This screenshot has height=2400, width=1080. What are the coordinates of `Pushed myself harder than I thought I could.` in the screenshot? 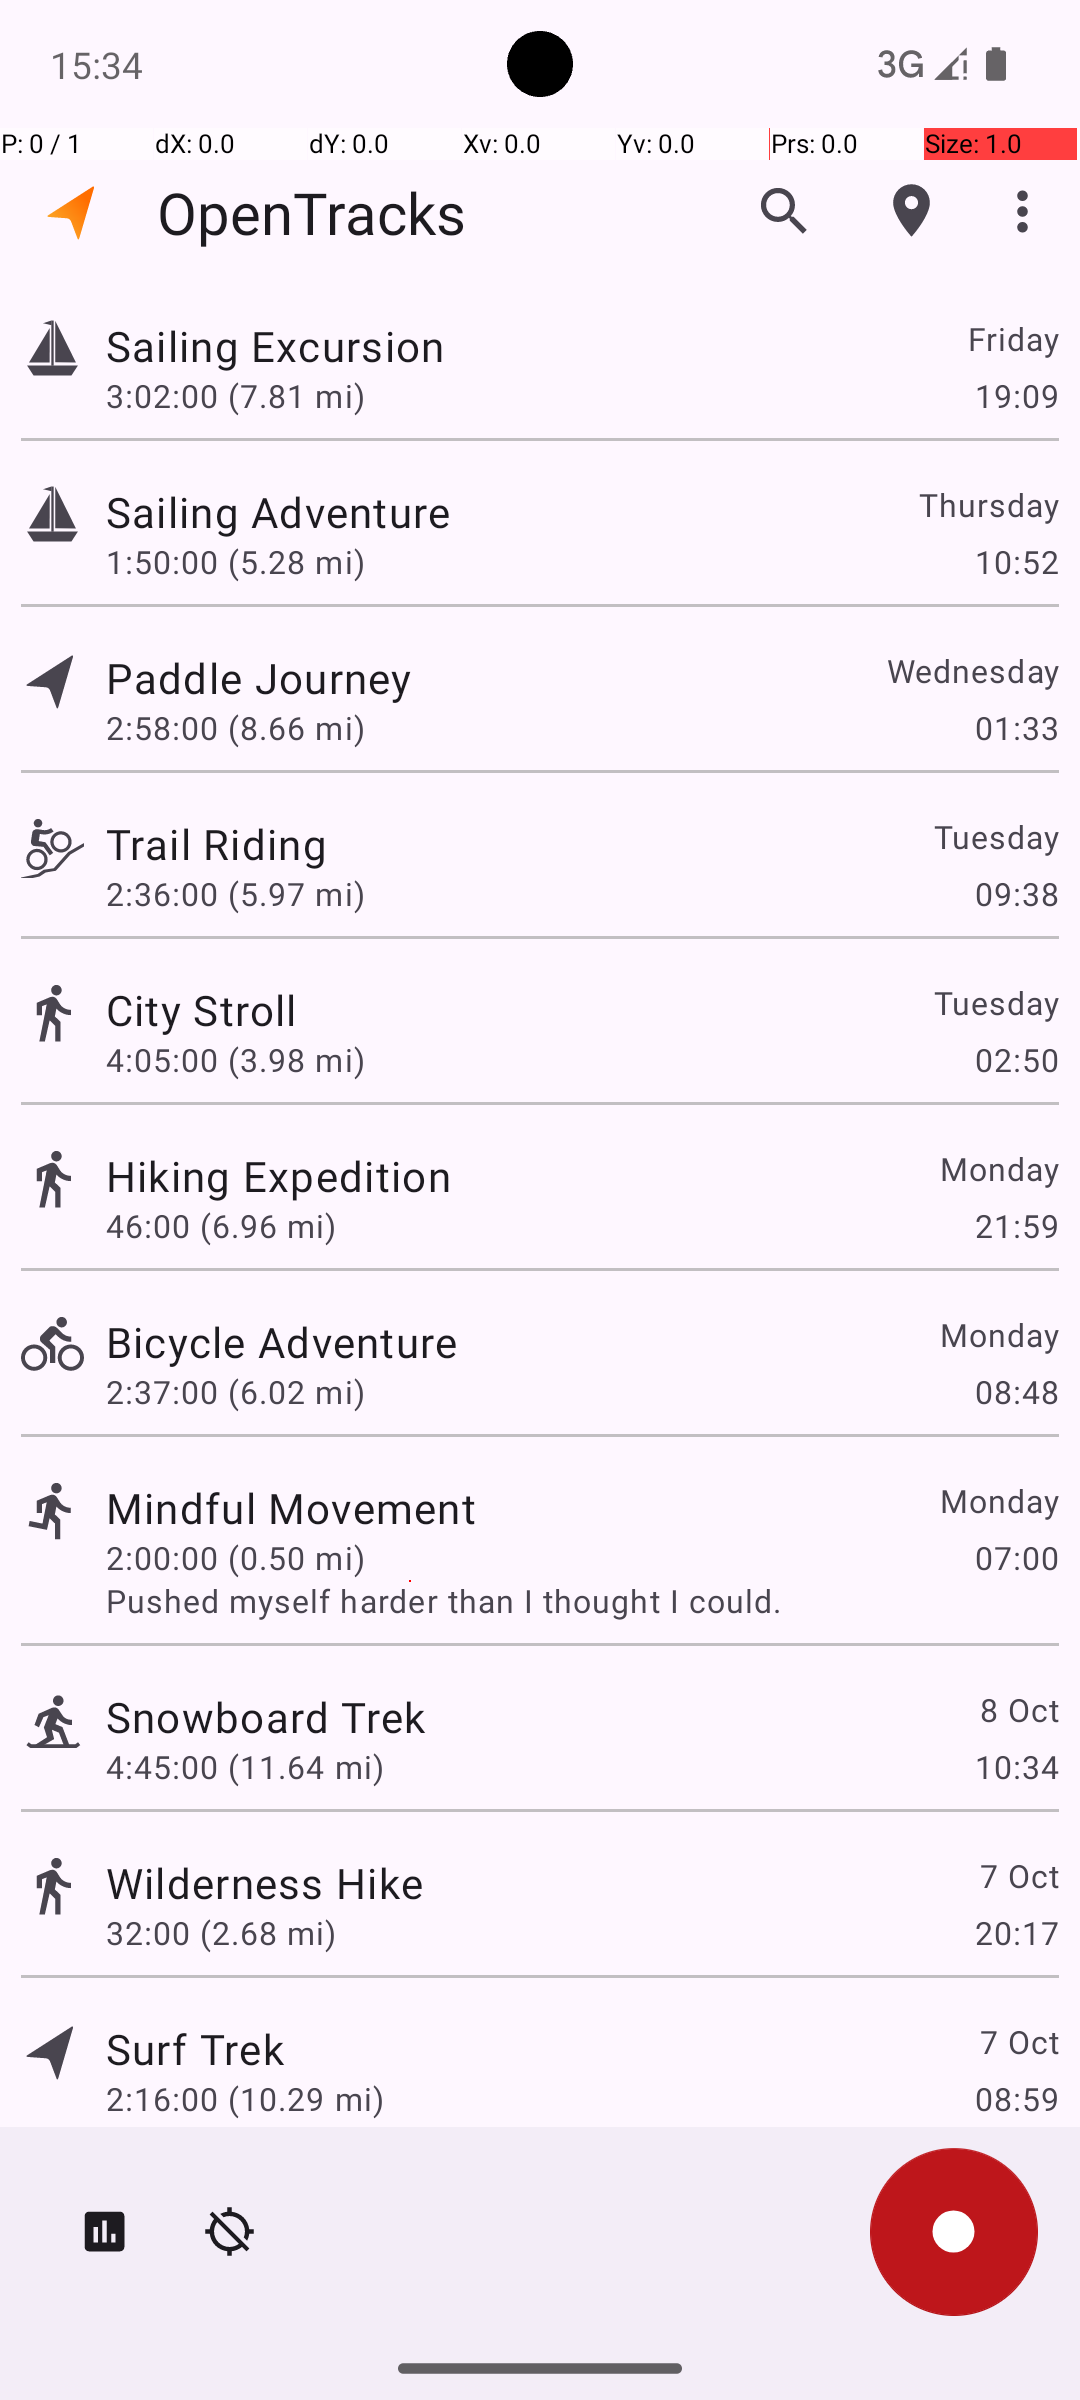 It's located at (582, 1600).